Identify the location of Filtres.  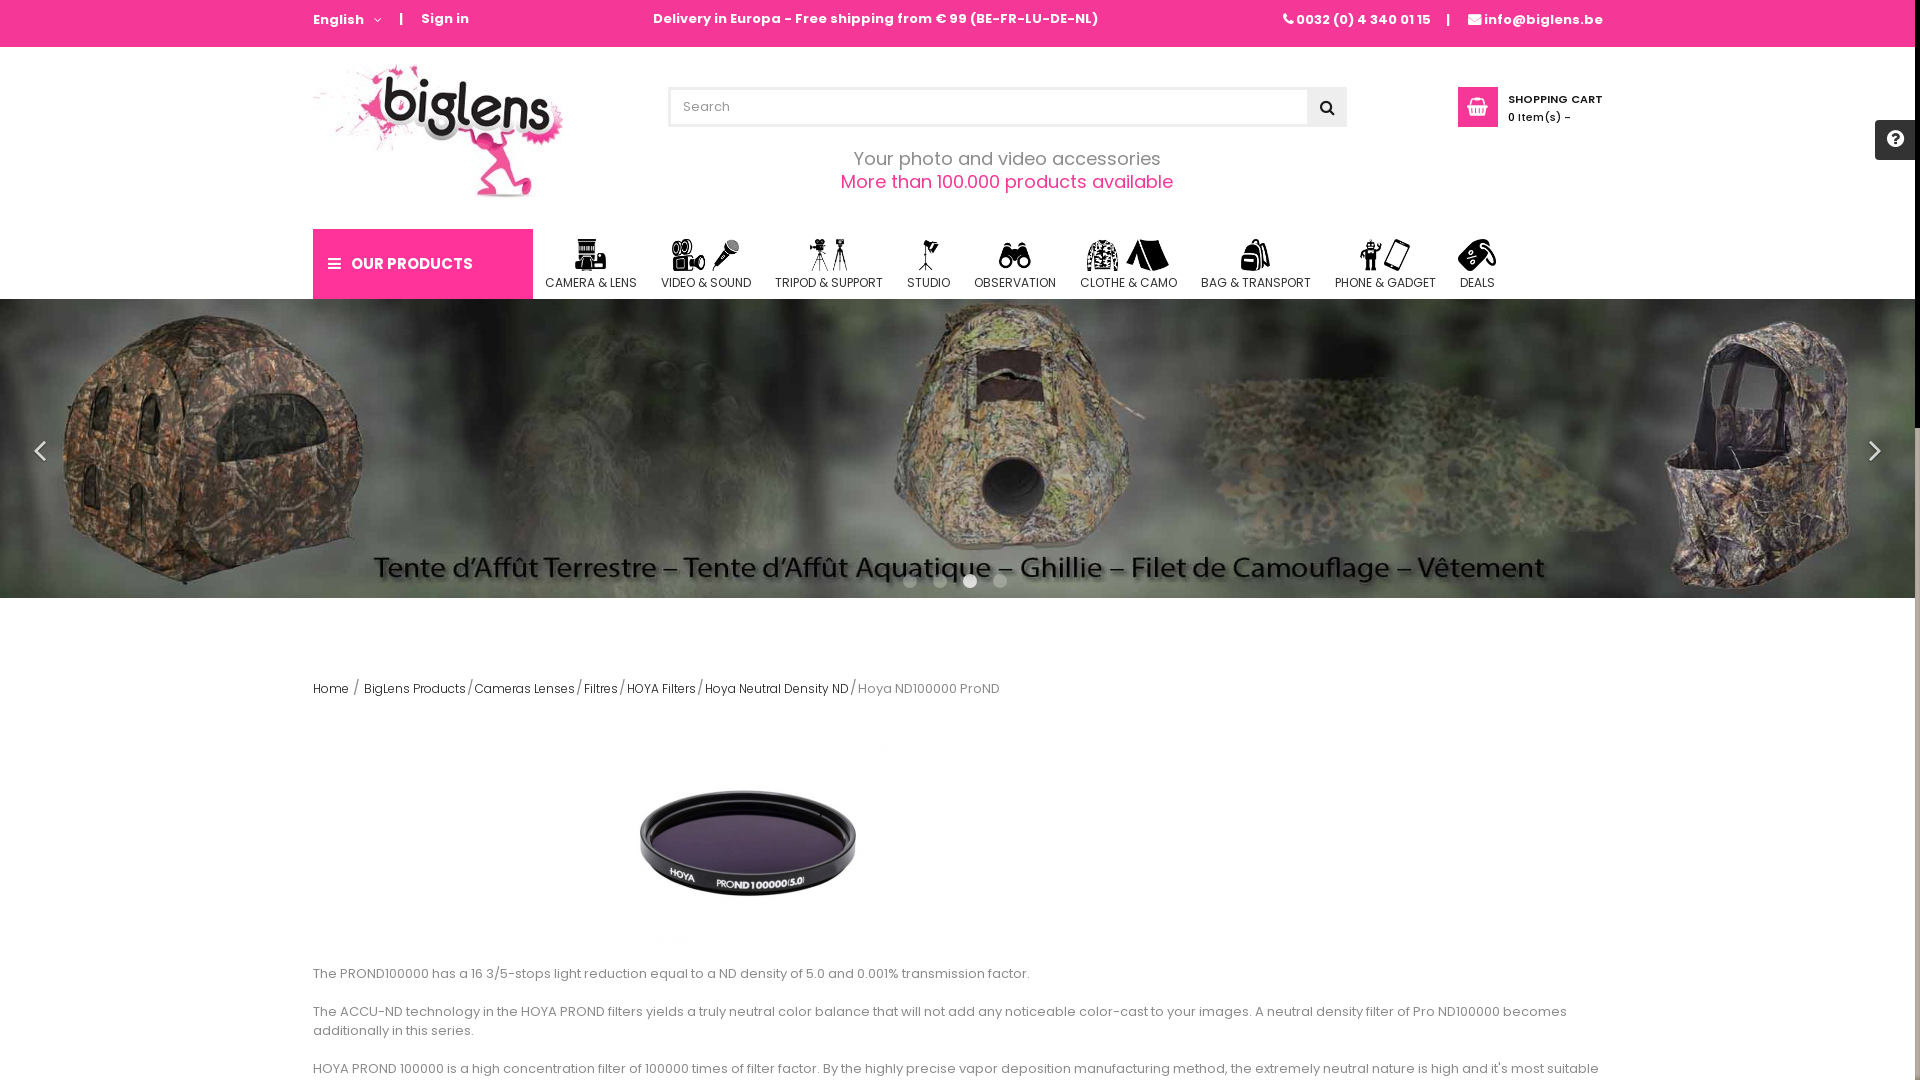
(601, 689).